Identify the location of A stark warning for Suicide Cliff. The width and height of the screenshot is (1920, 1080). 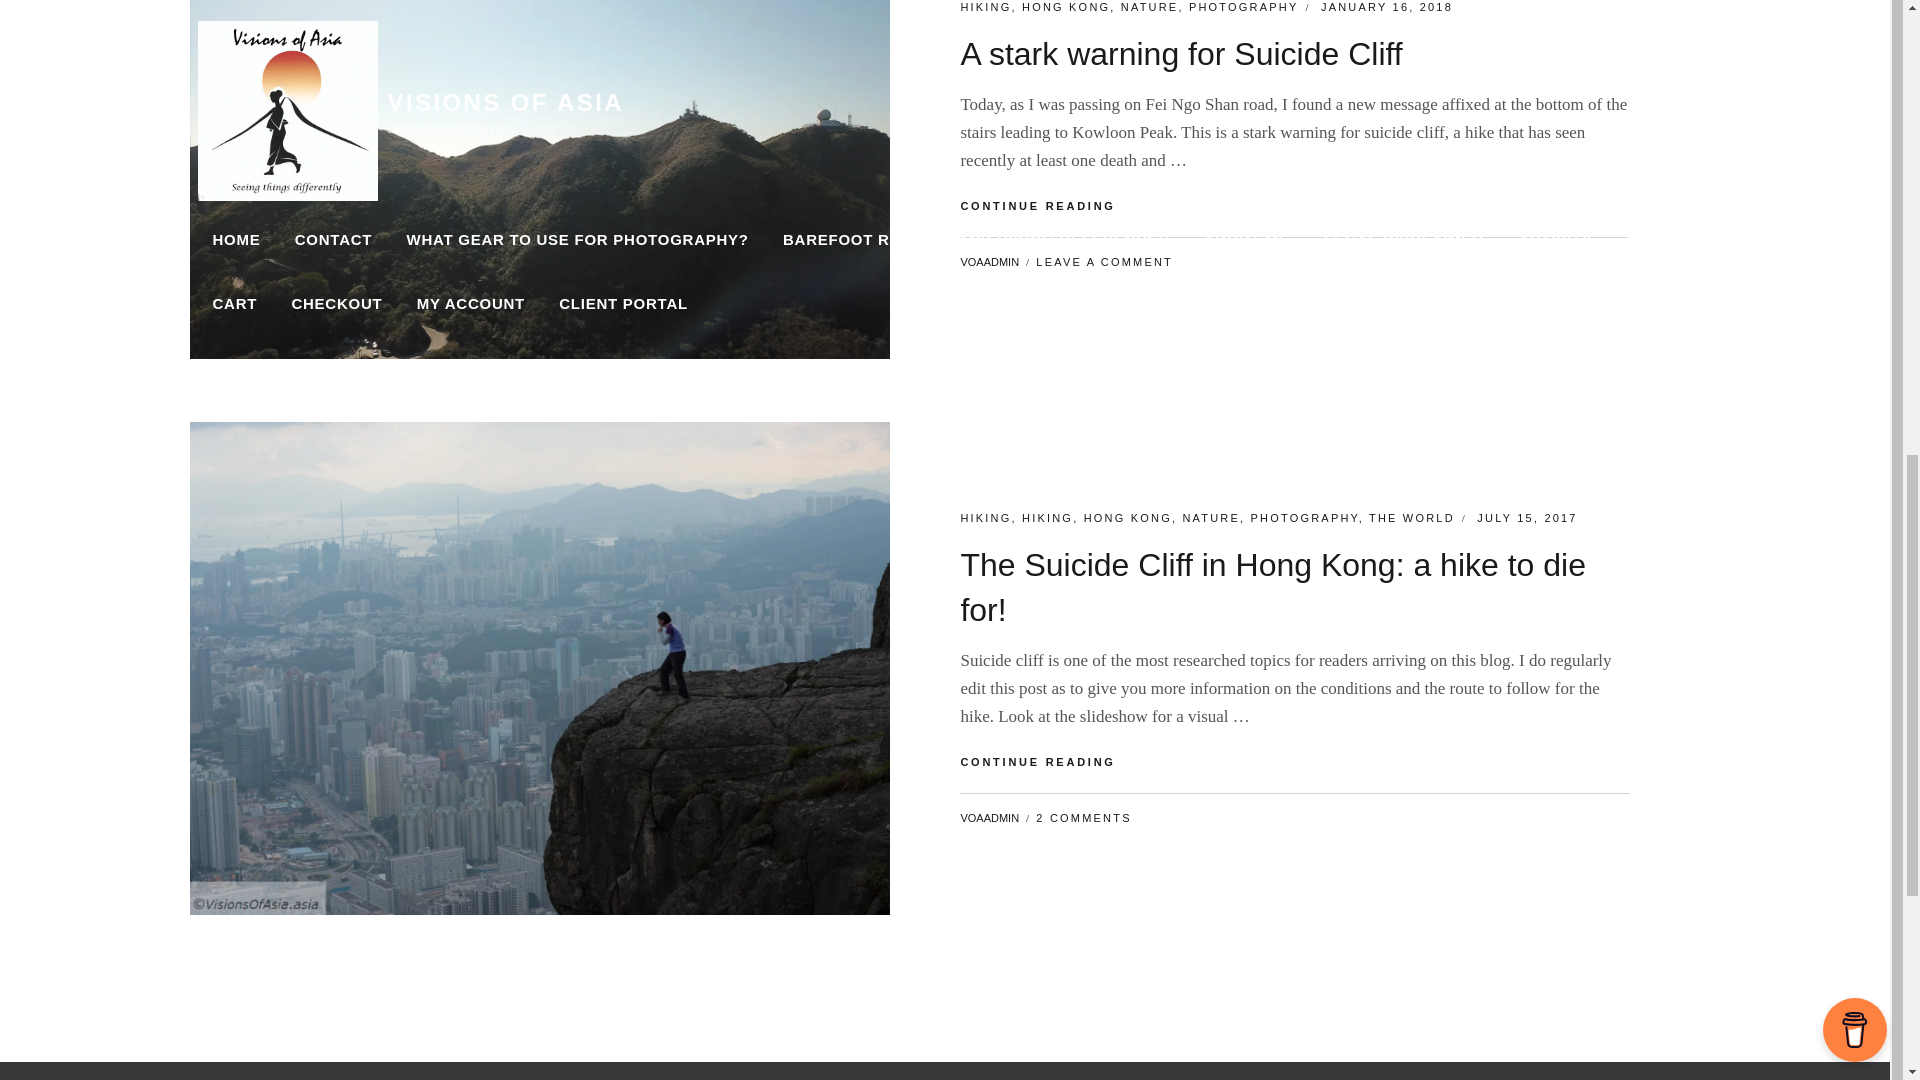
(1295, 206).